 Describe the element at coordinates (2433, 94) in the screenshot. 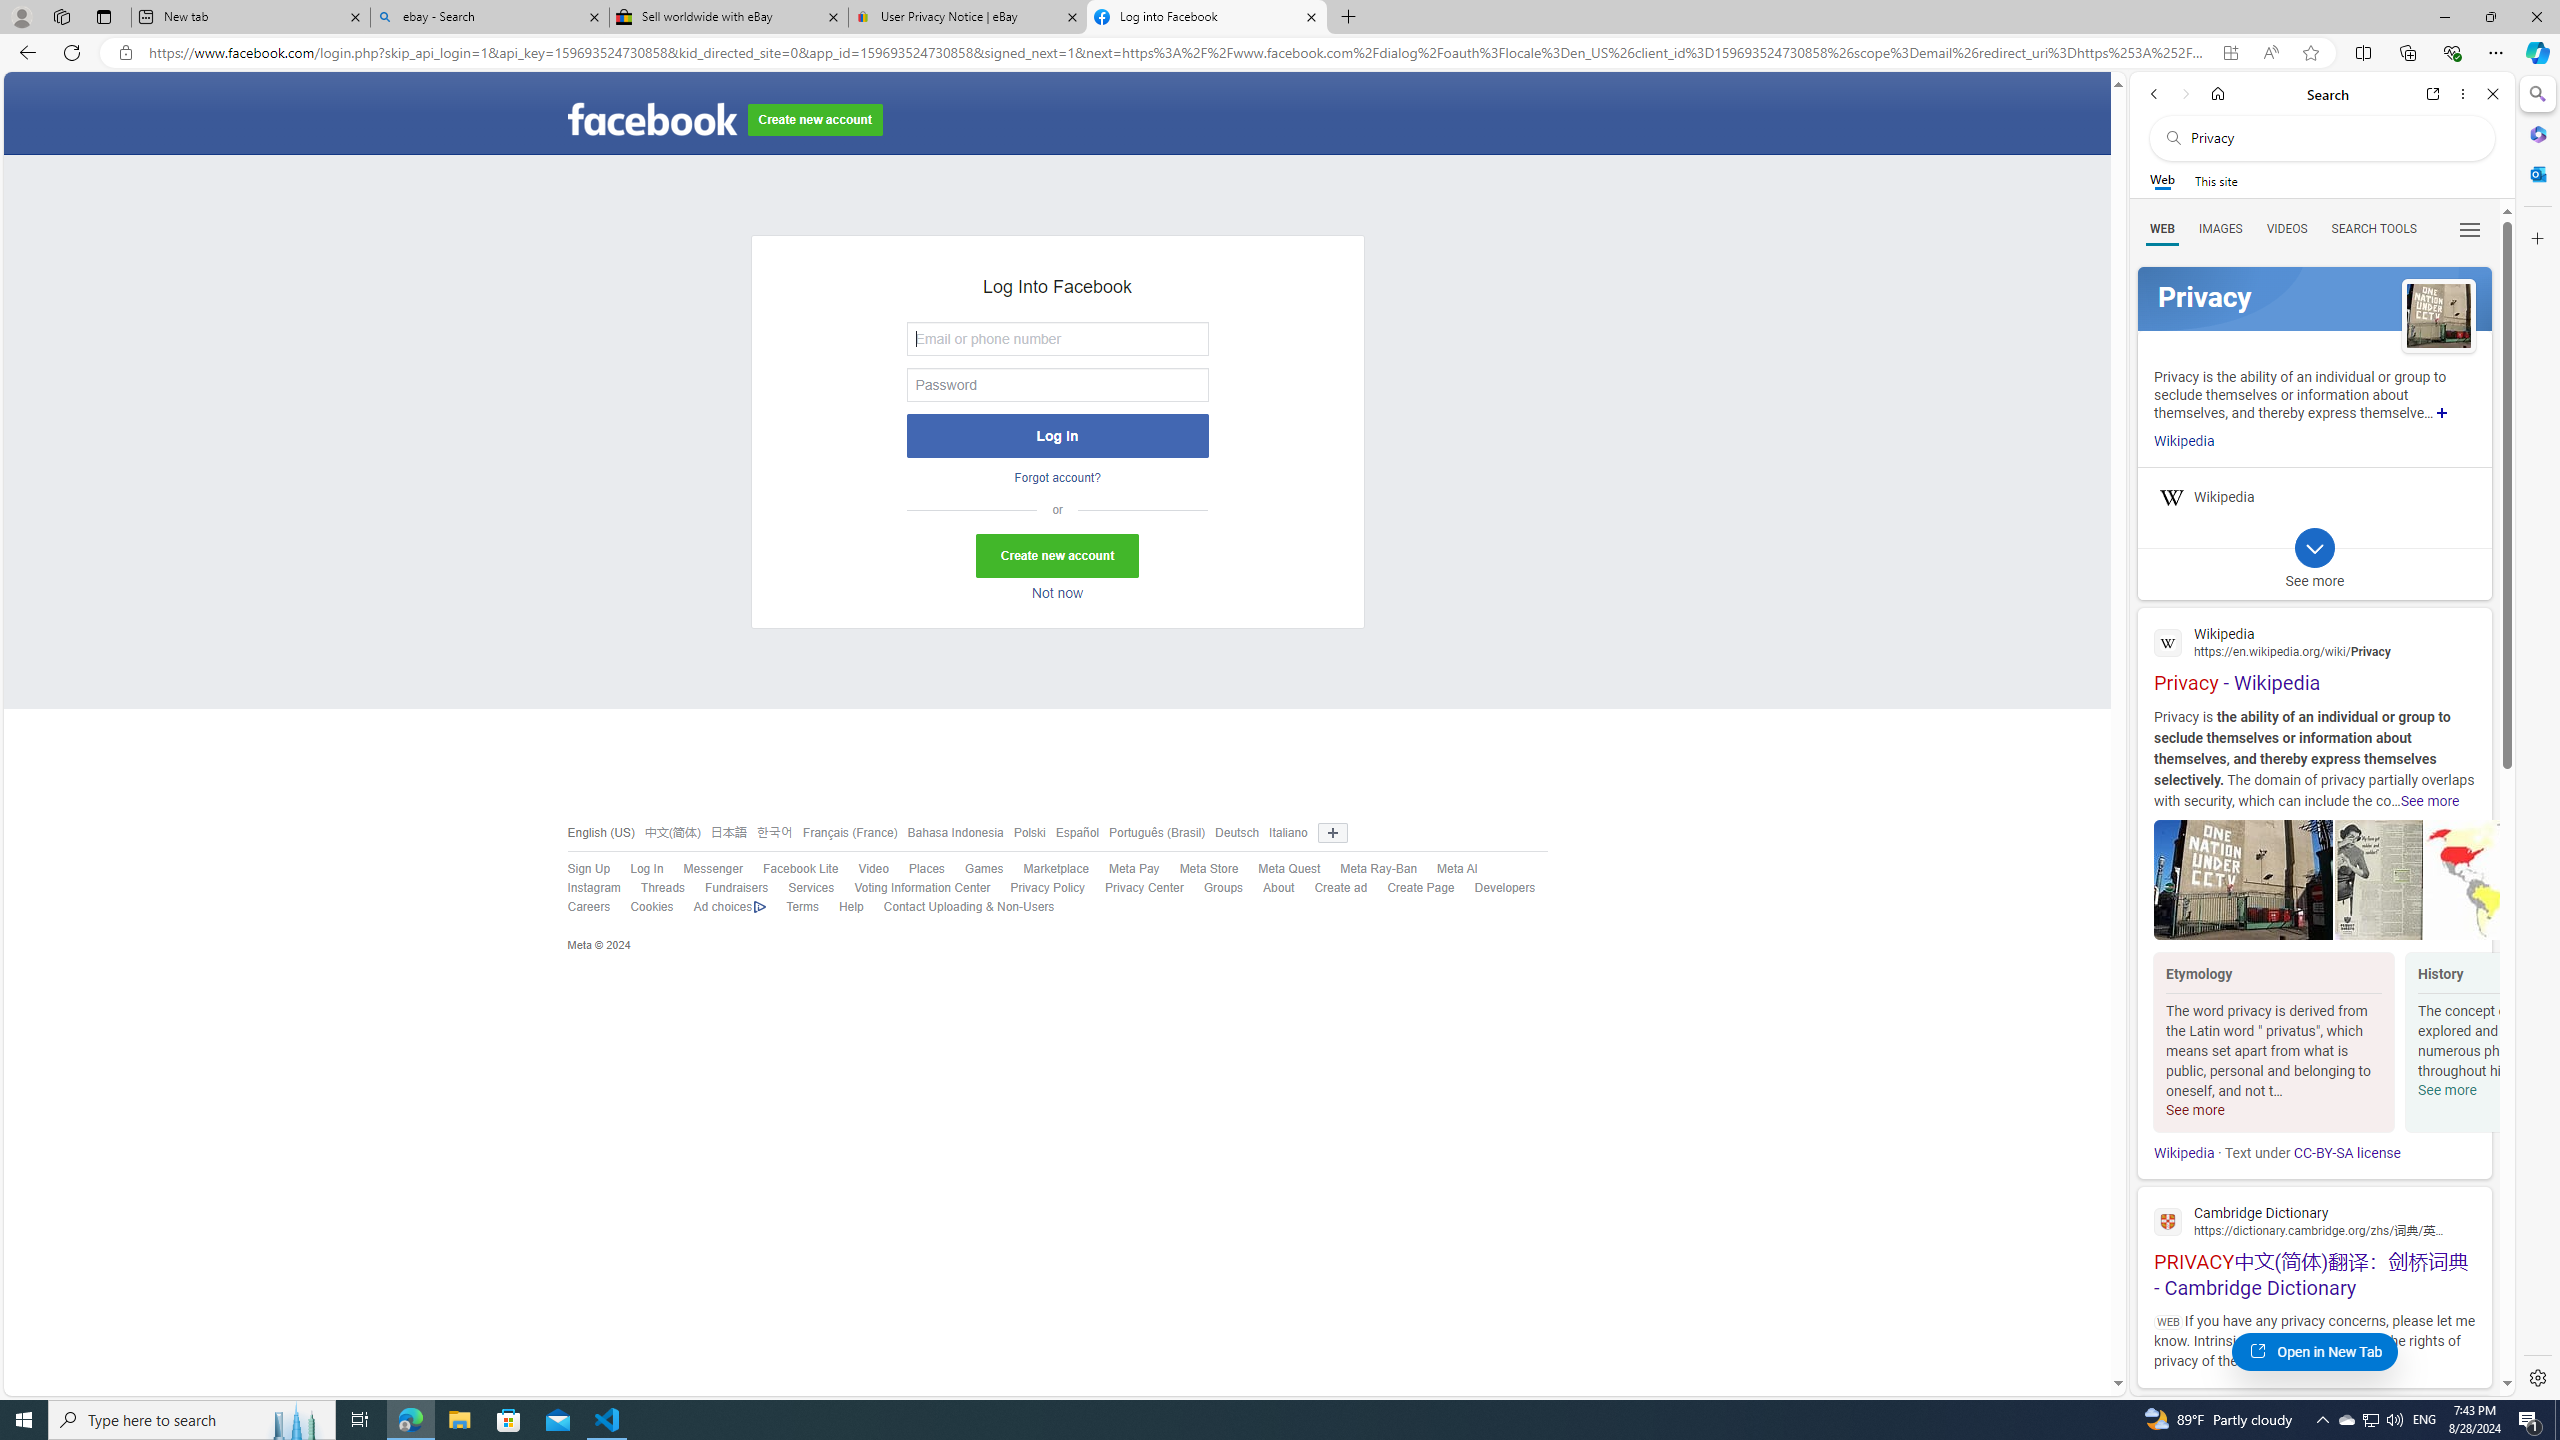

I see `Open link in new tab` at that location.